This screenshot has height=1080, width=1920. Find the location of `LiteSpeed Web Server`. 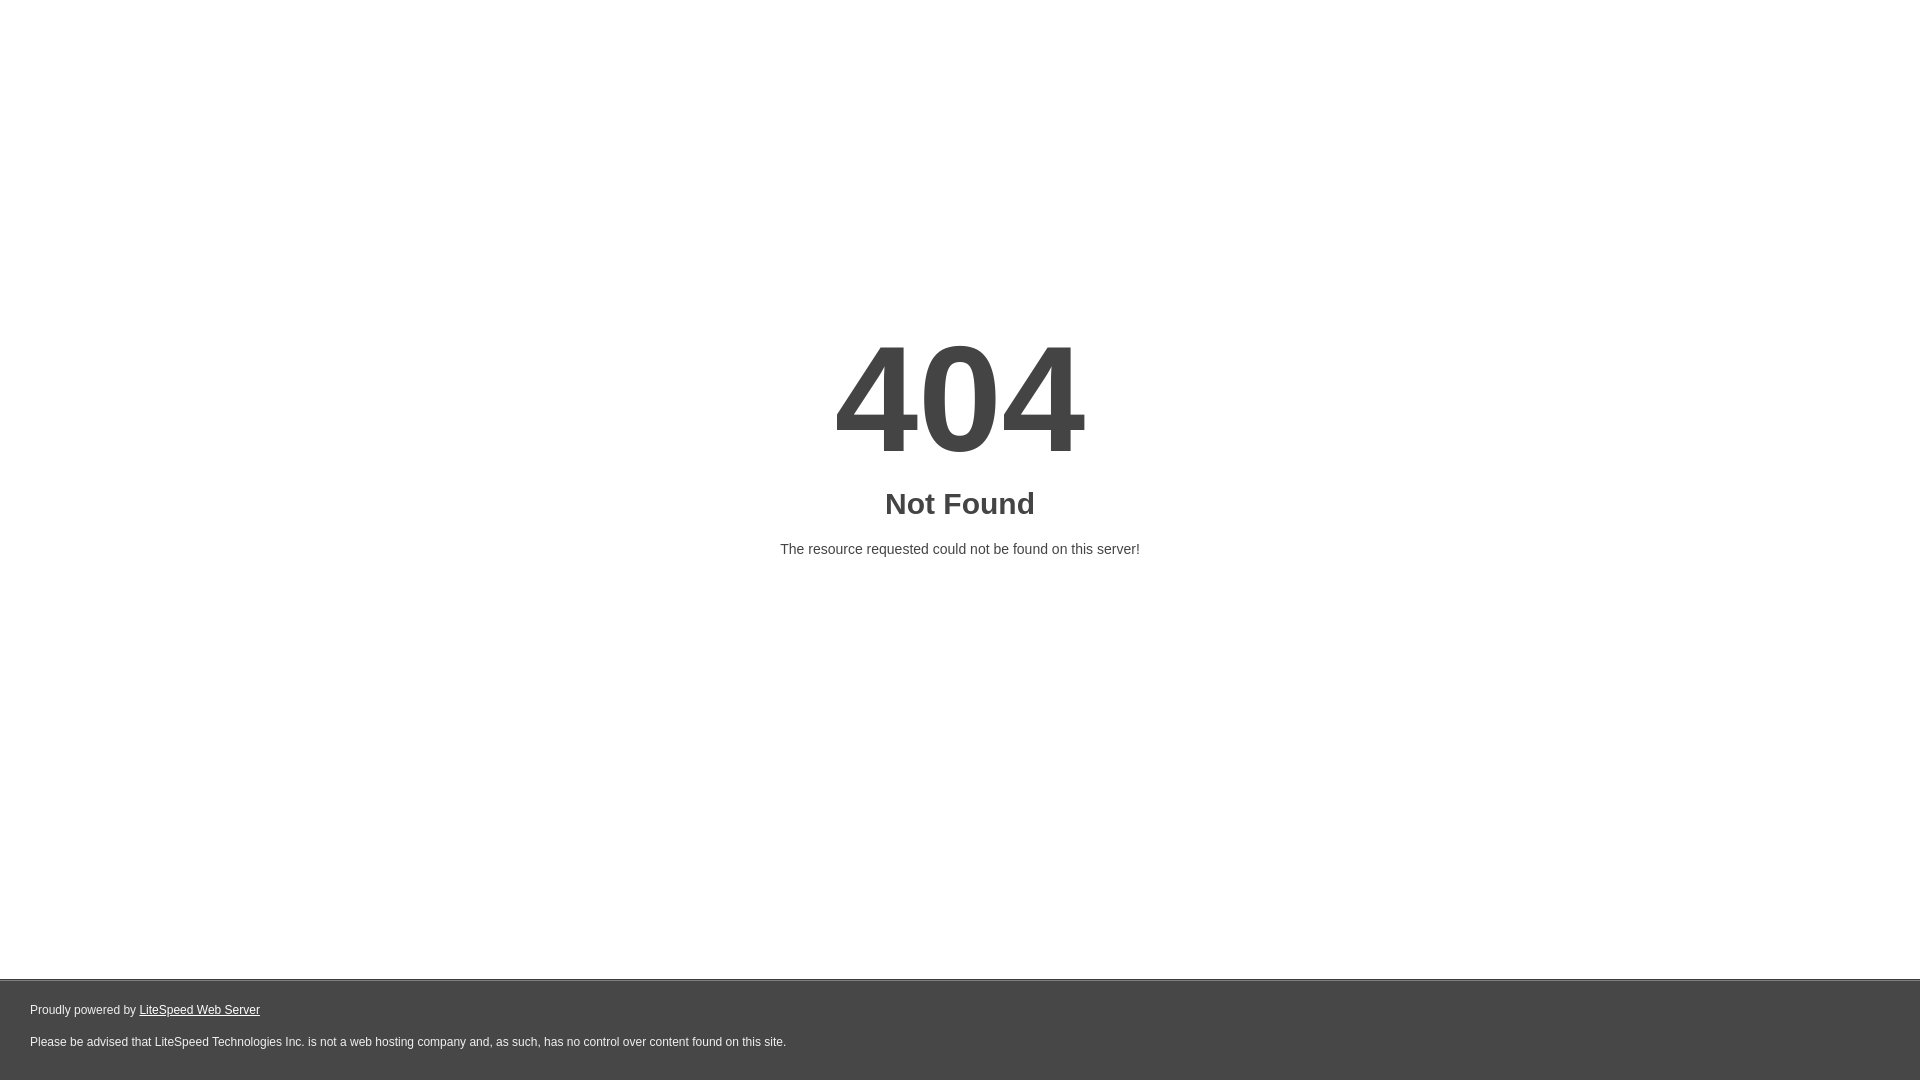

LiteSpeed Web Server is located at coordinates (200, 1010).